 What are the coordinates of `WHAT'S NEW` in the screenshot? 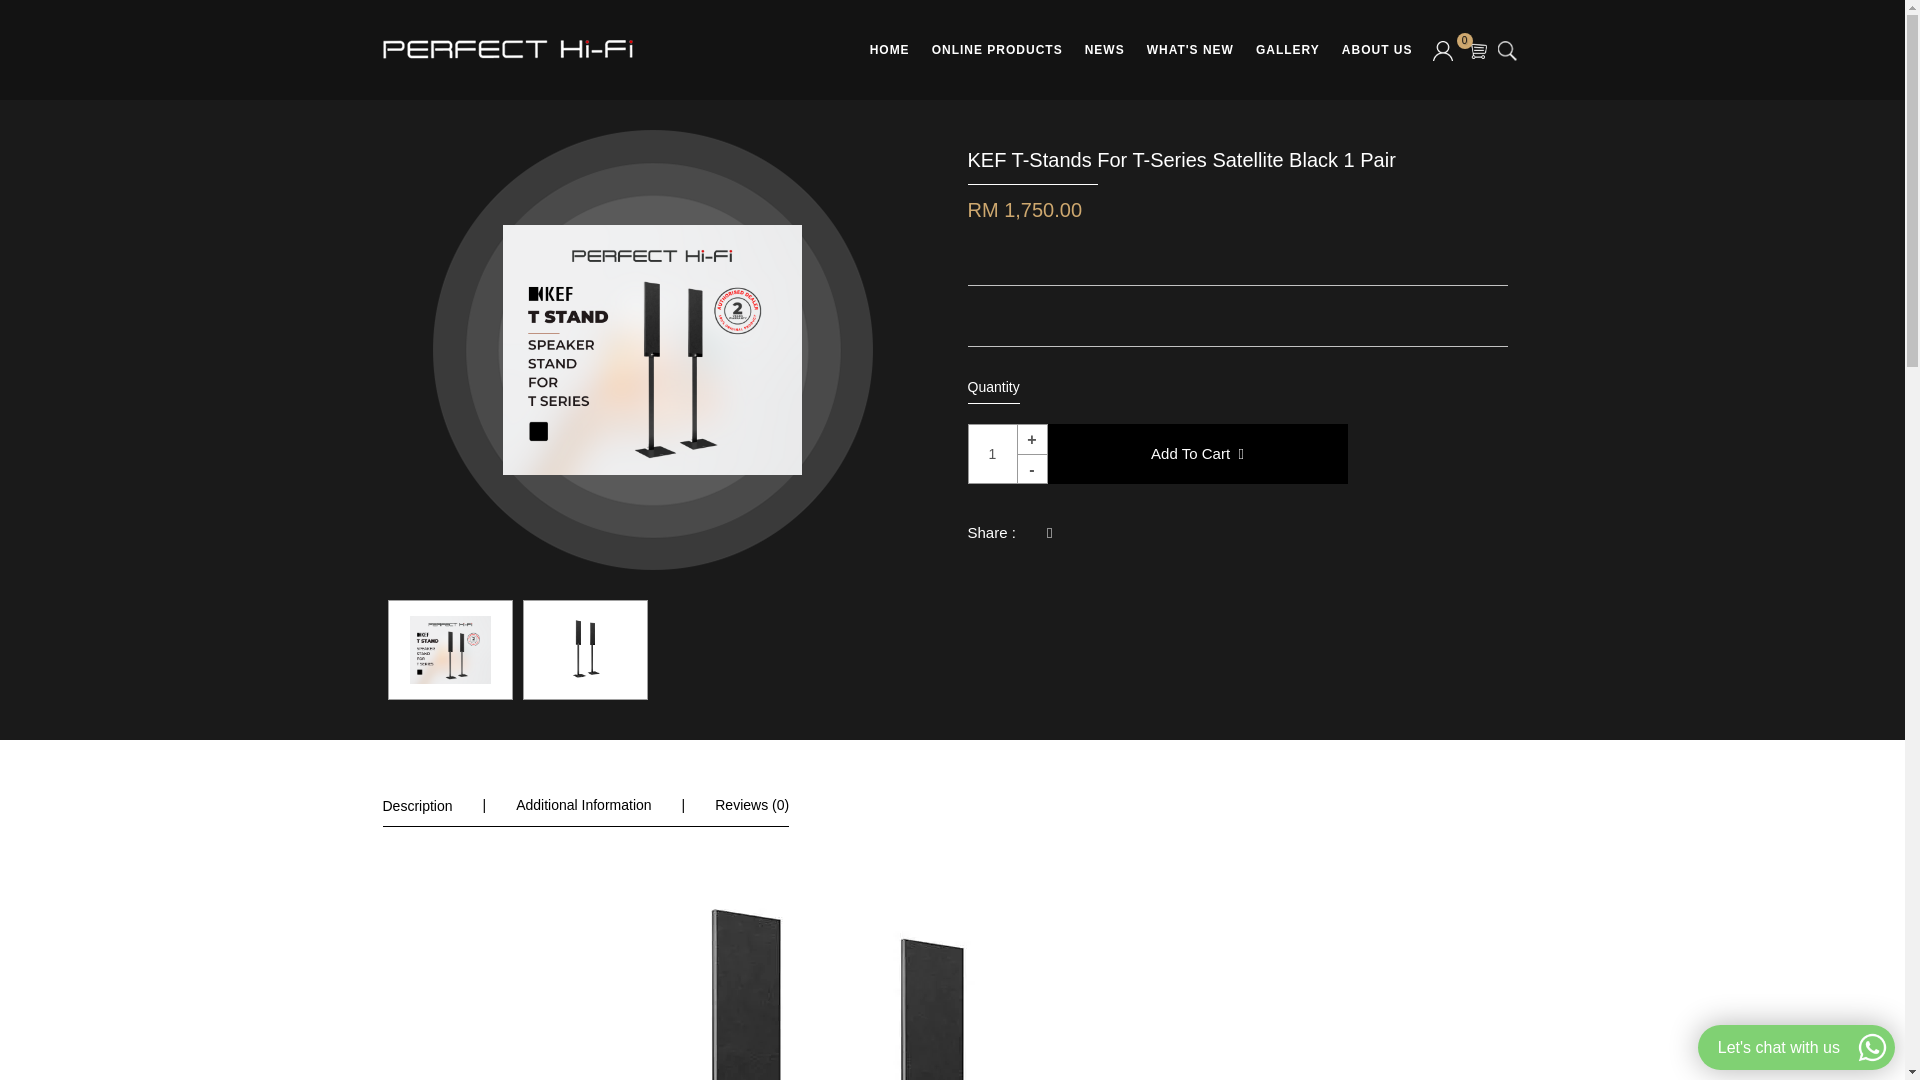 It's located at (1190, 50).